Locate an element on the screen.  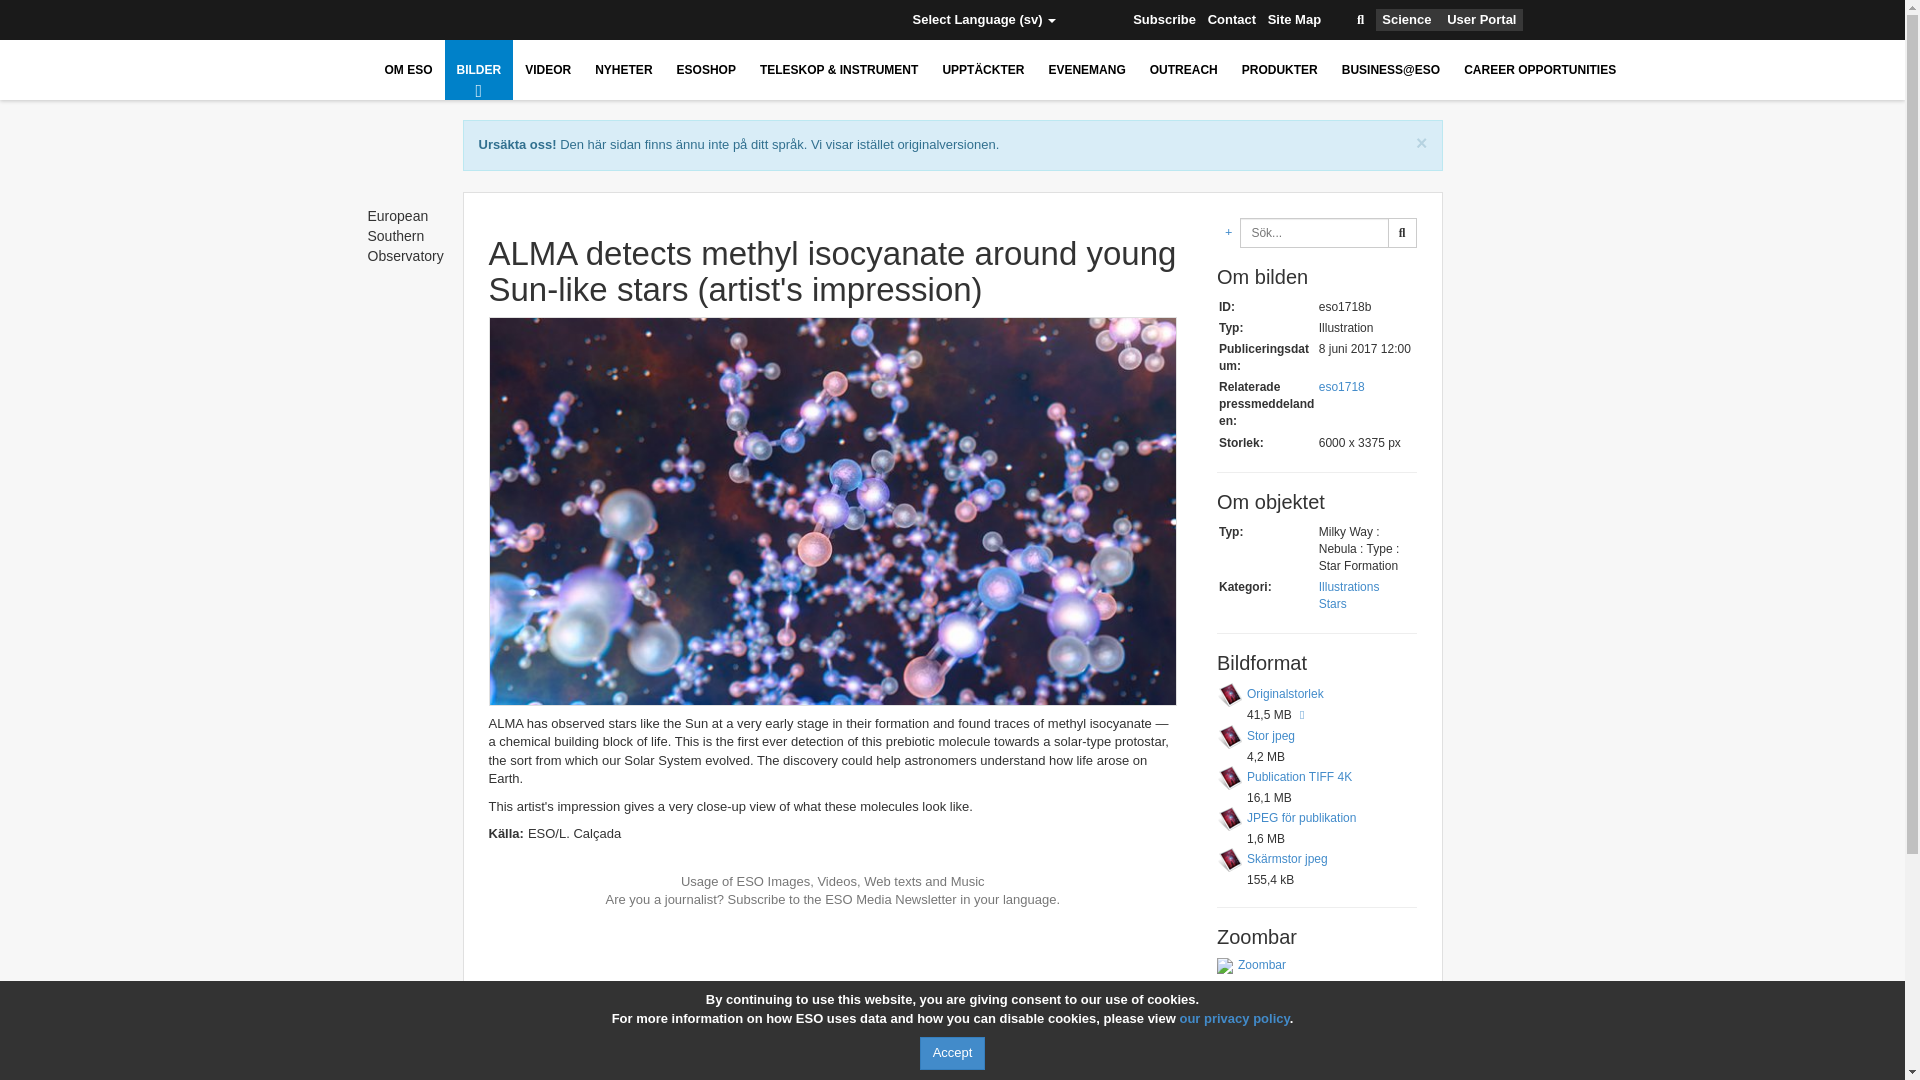
Subscribe is located at coordinates (1164, 20).